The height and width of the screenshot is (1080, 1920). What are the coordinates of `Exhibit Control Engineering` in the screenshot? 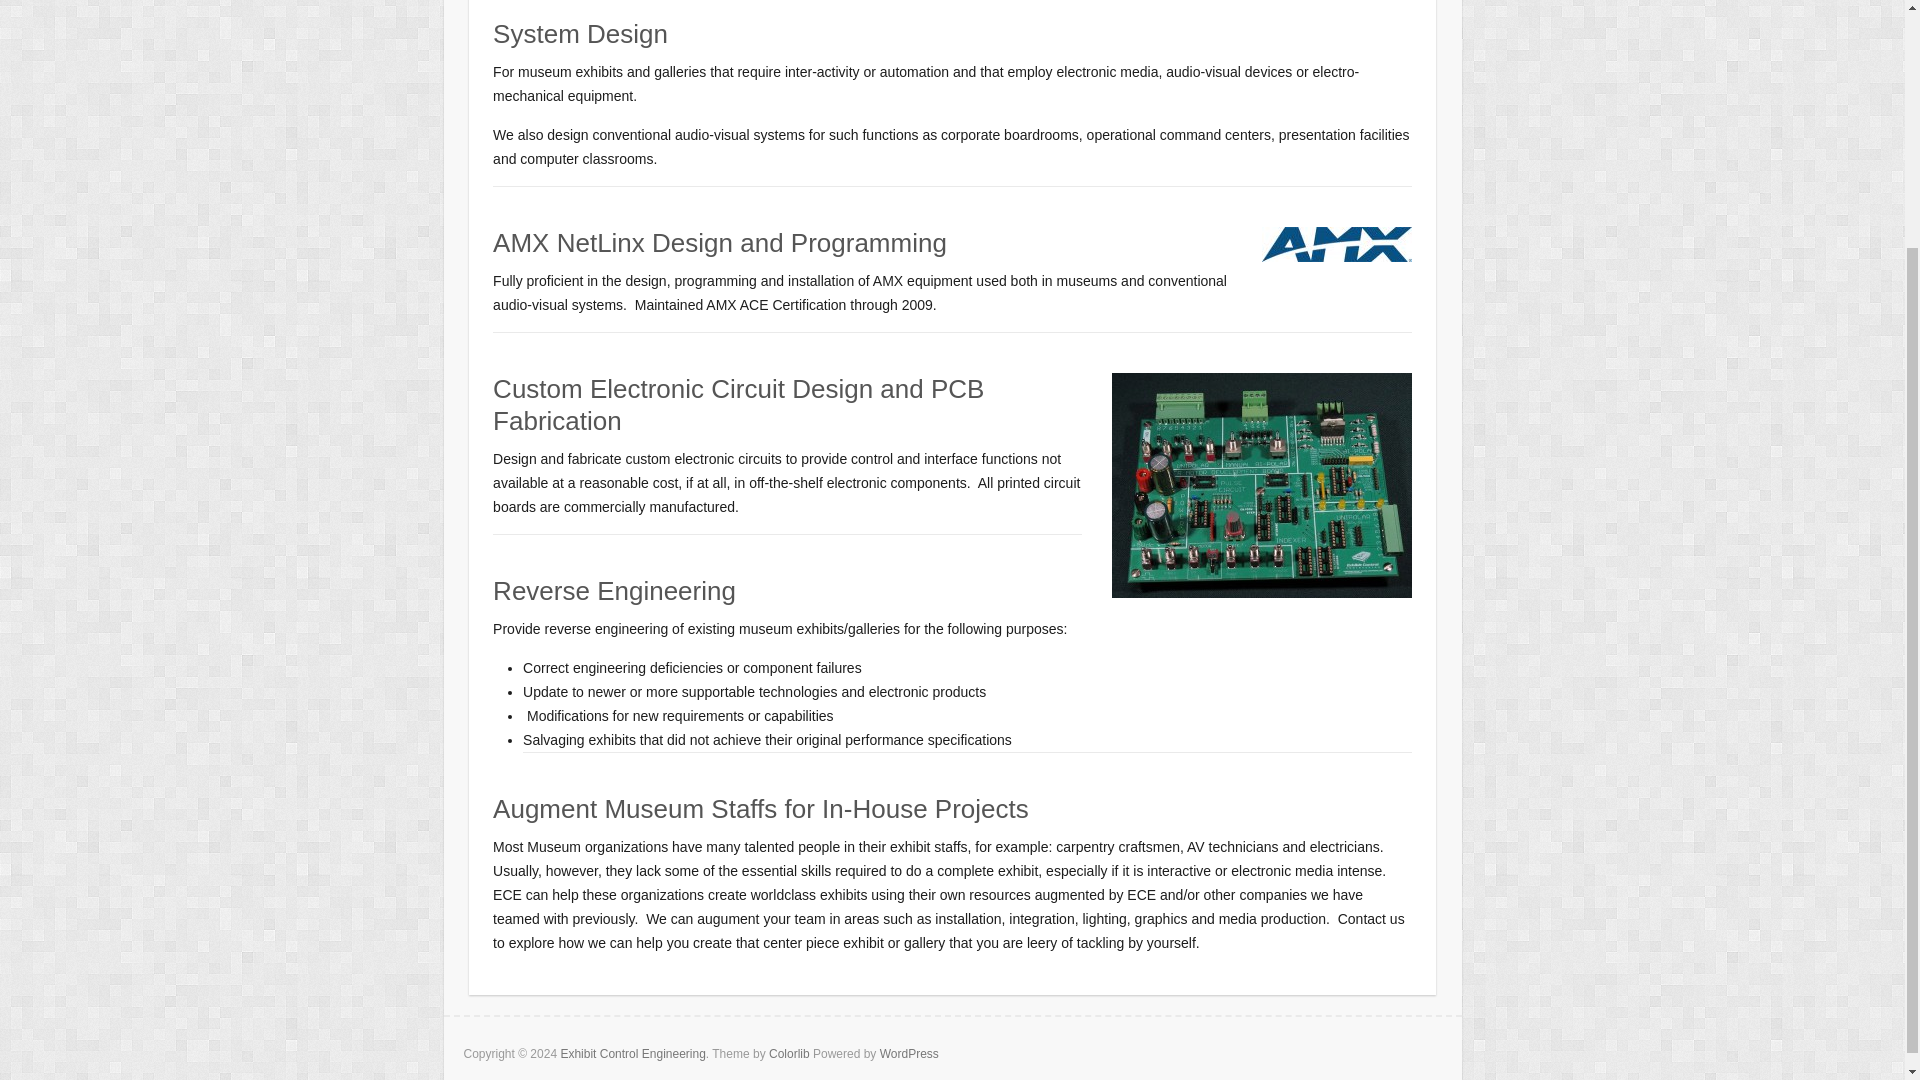 It's located at (632, 1053).